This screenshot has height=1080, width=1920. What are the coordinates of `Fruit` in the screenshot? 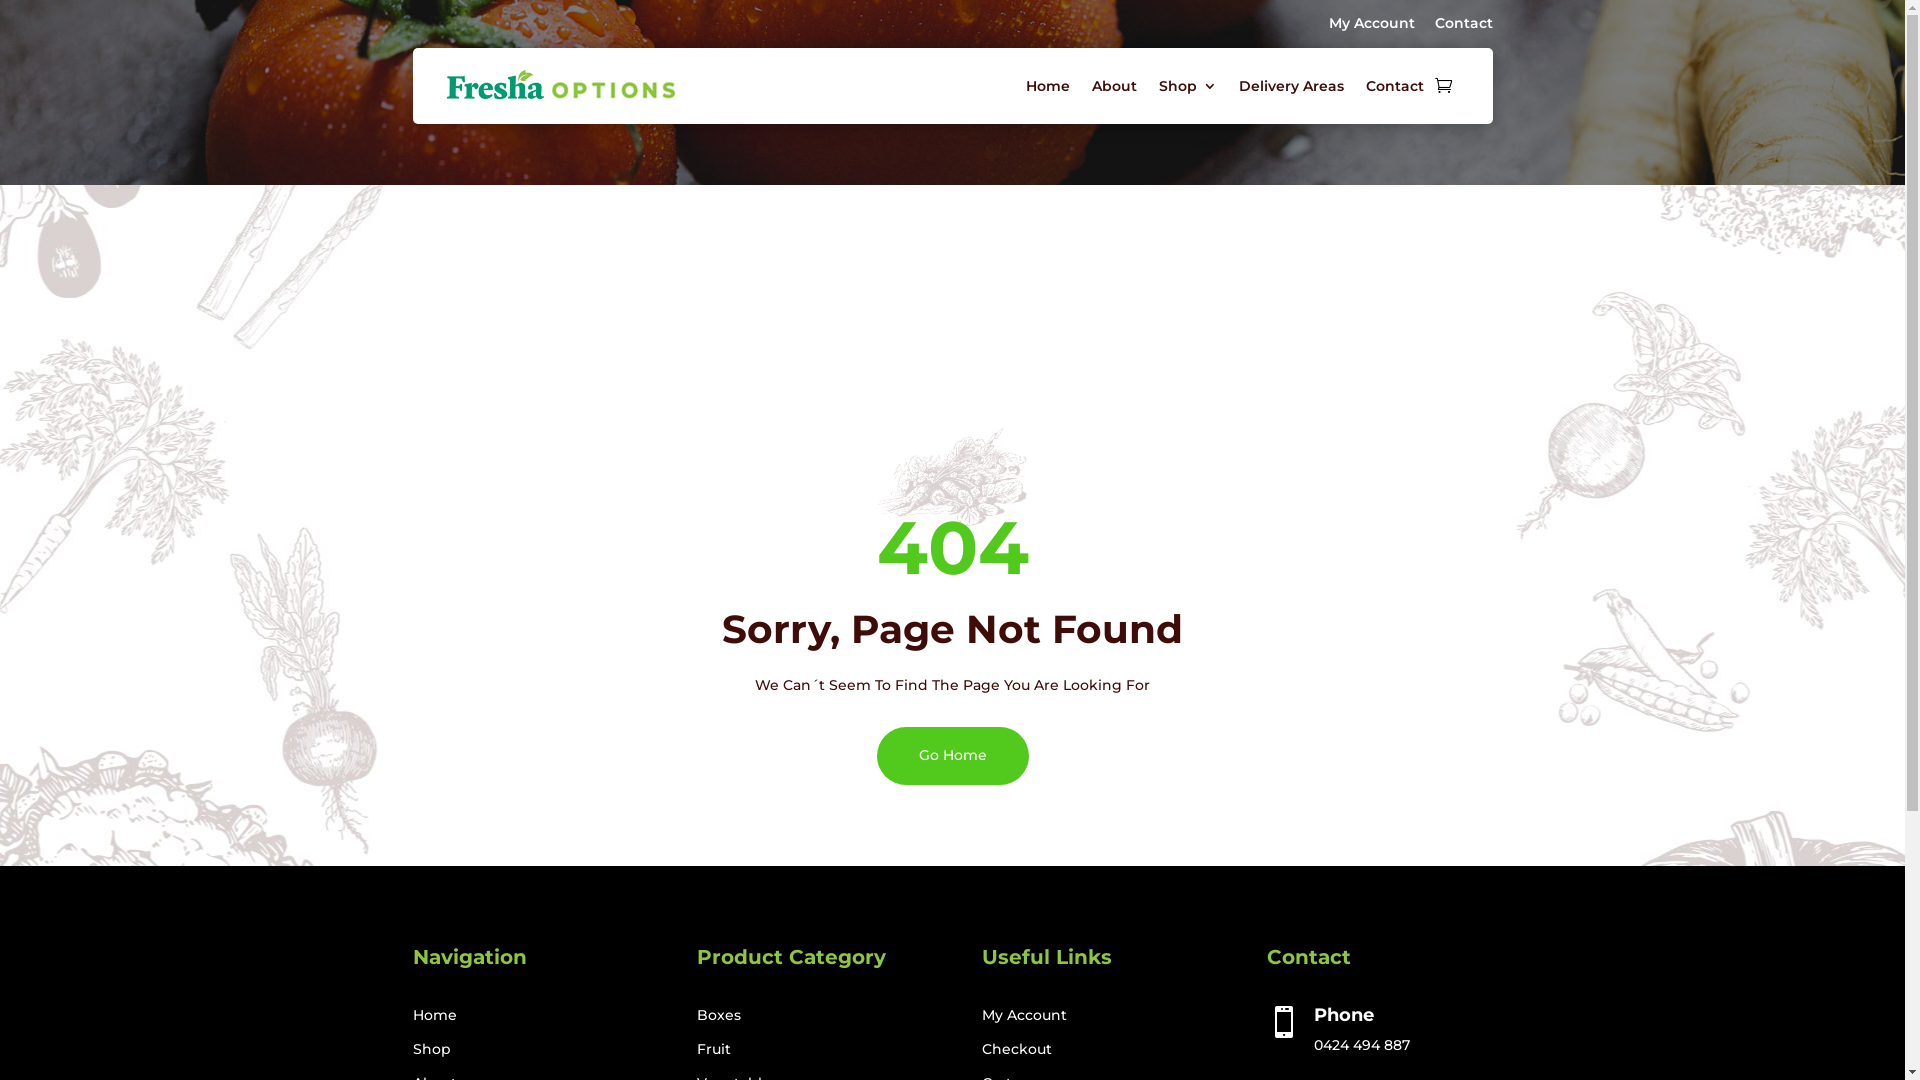 It's located at (714, 1049).